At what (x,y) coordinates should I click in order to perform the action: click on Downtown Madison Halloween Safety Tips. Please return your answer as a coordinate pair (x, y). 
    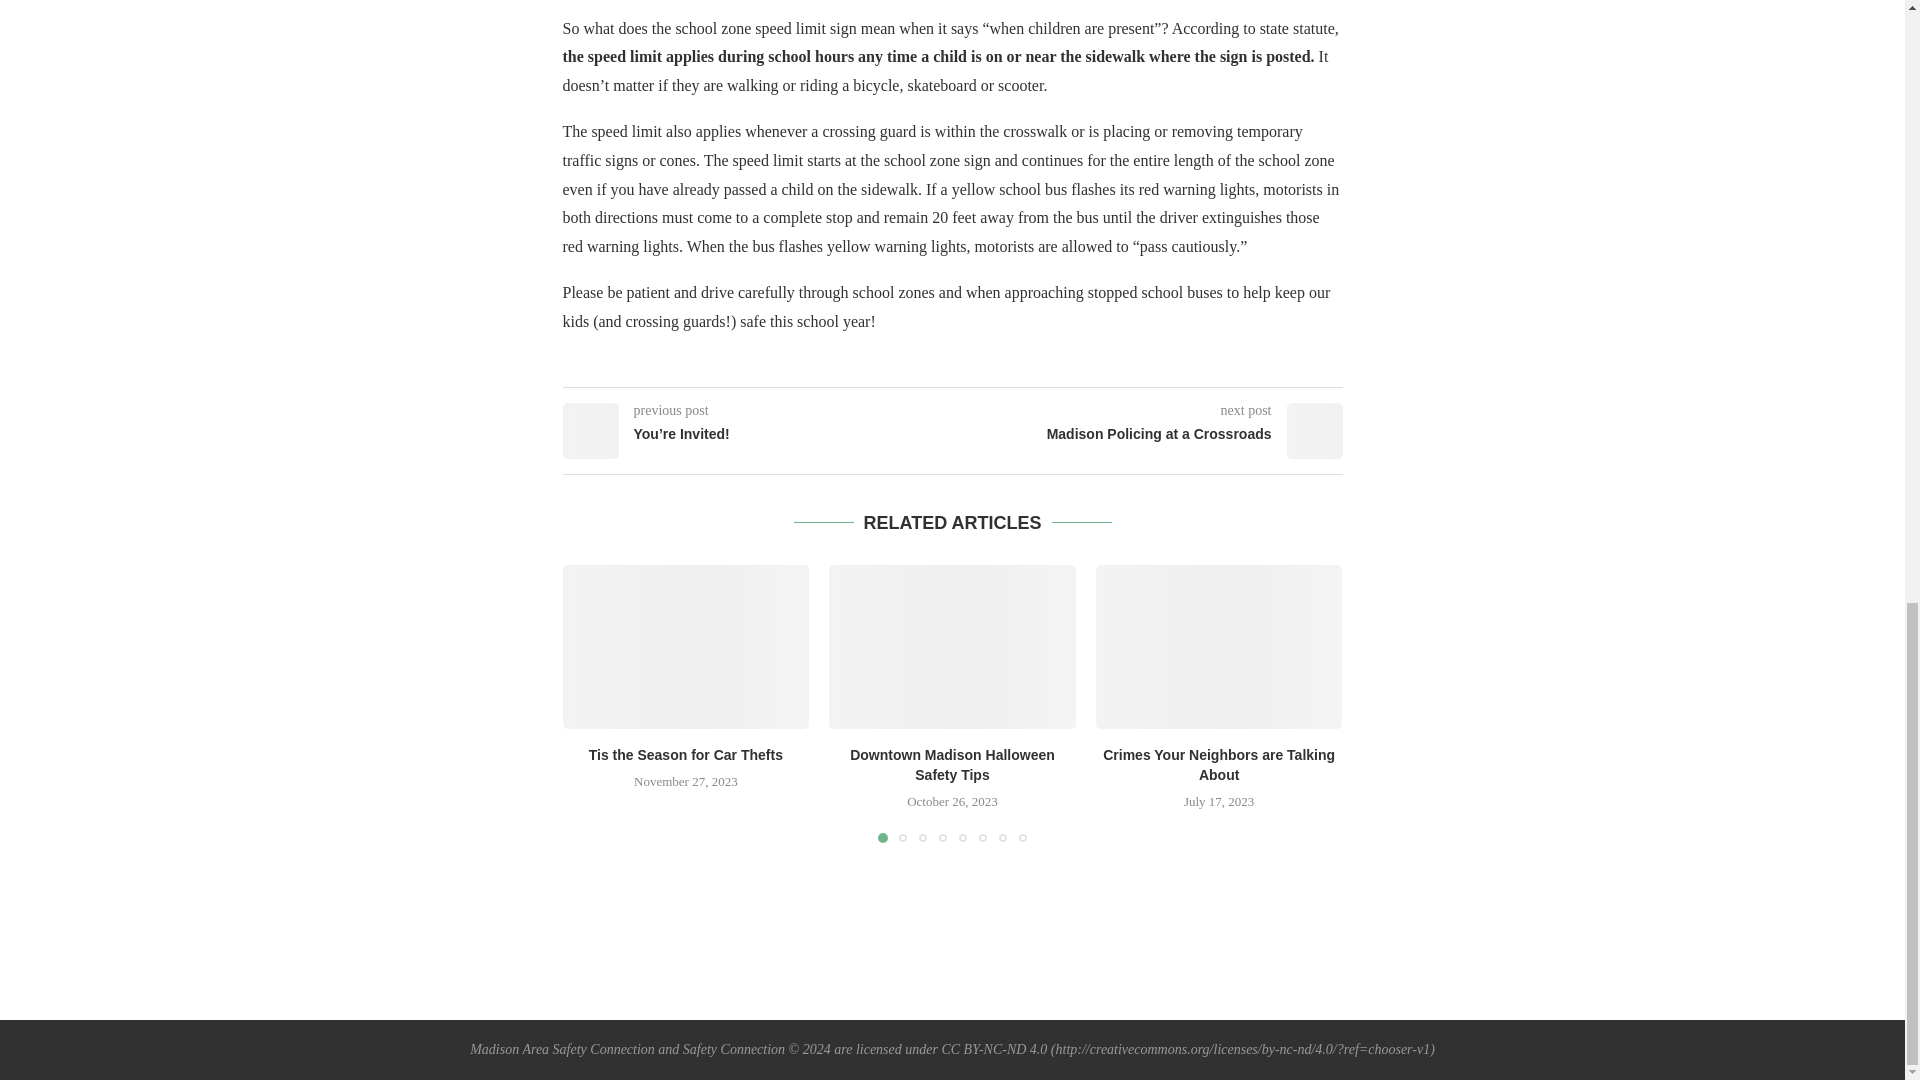
    Looking at the image, I should click on (952, 765).